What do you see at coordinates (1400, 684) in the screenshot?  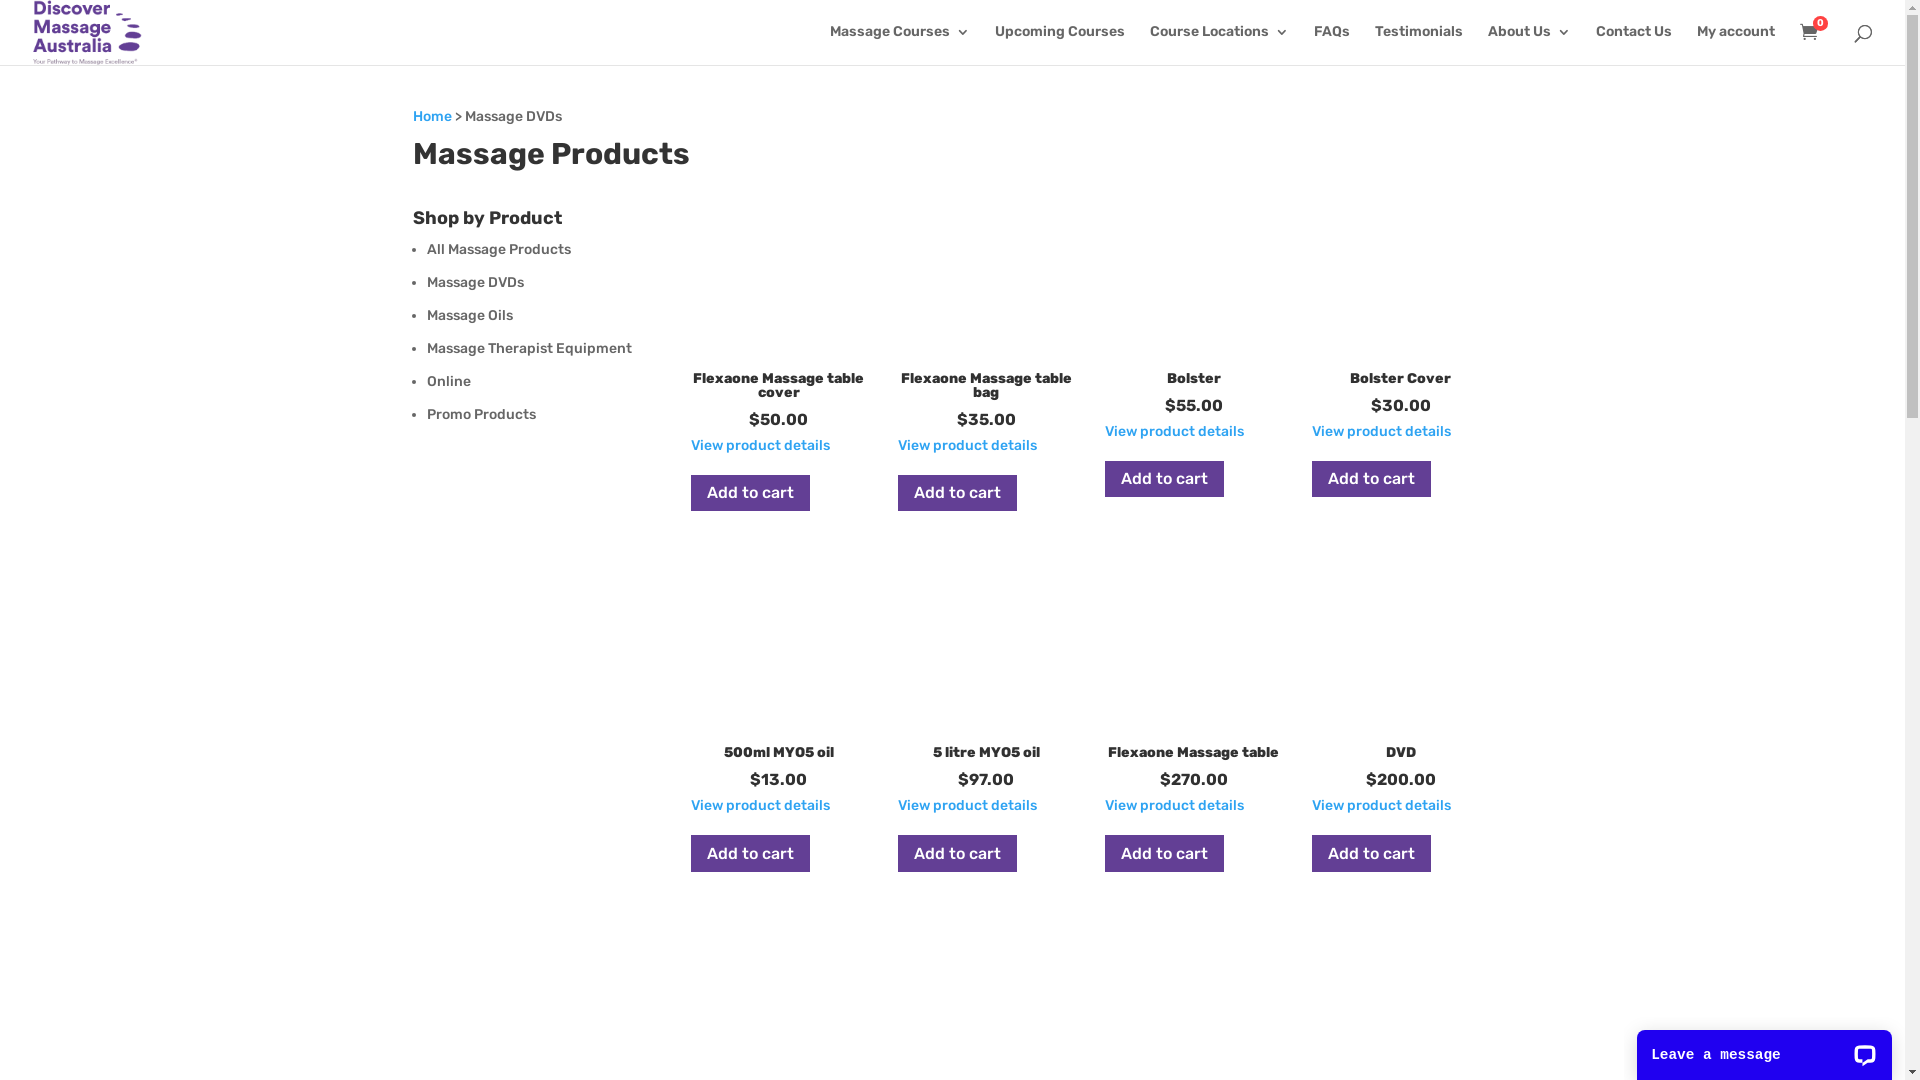 I see `DVD
$200.00` at bounding box center [1400, 684].